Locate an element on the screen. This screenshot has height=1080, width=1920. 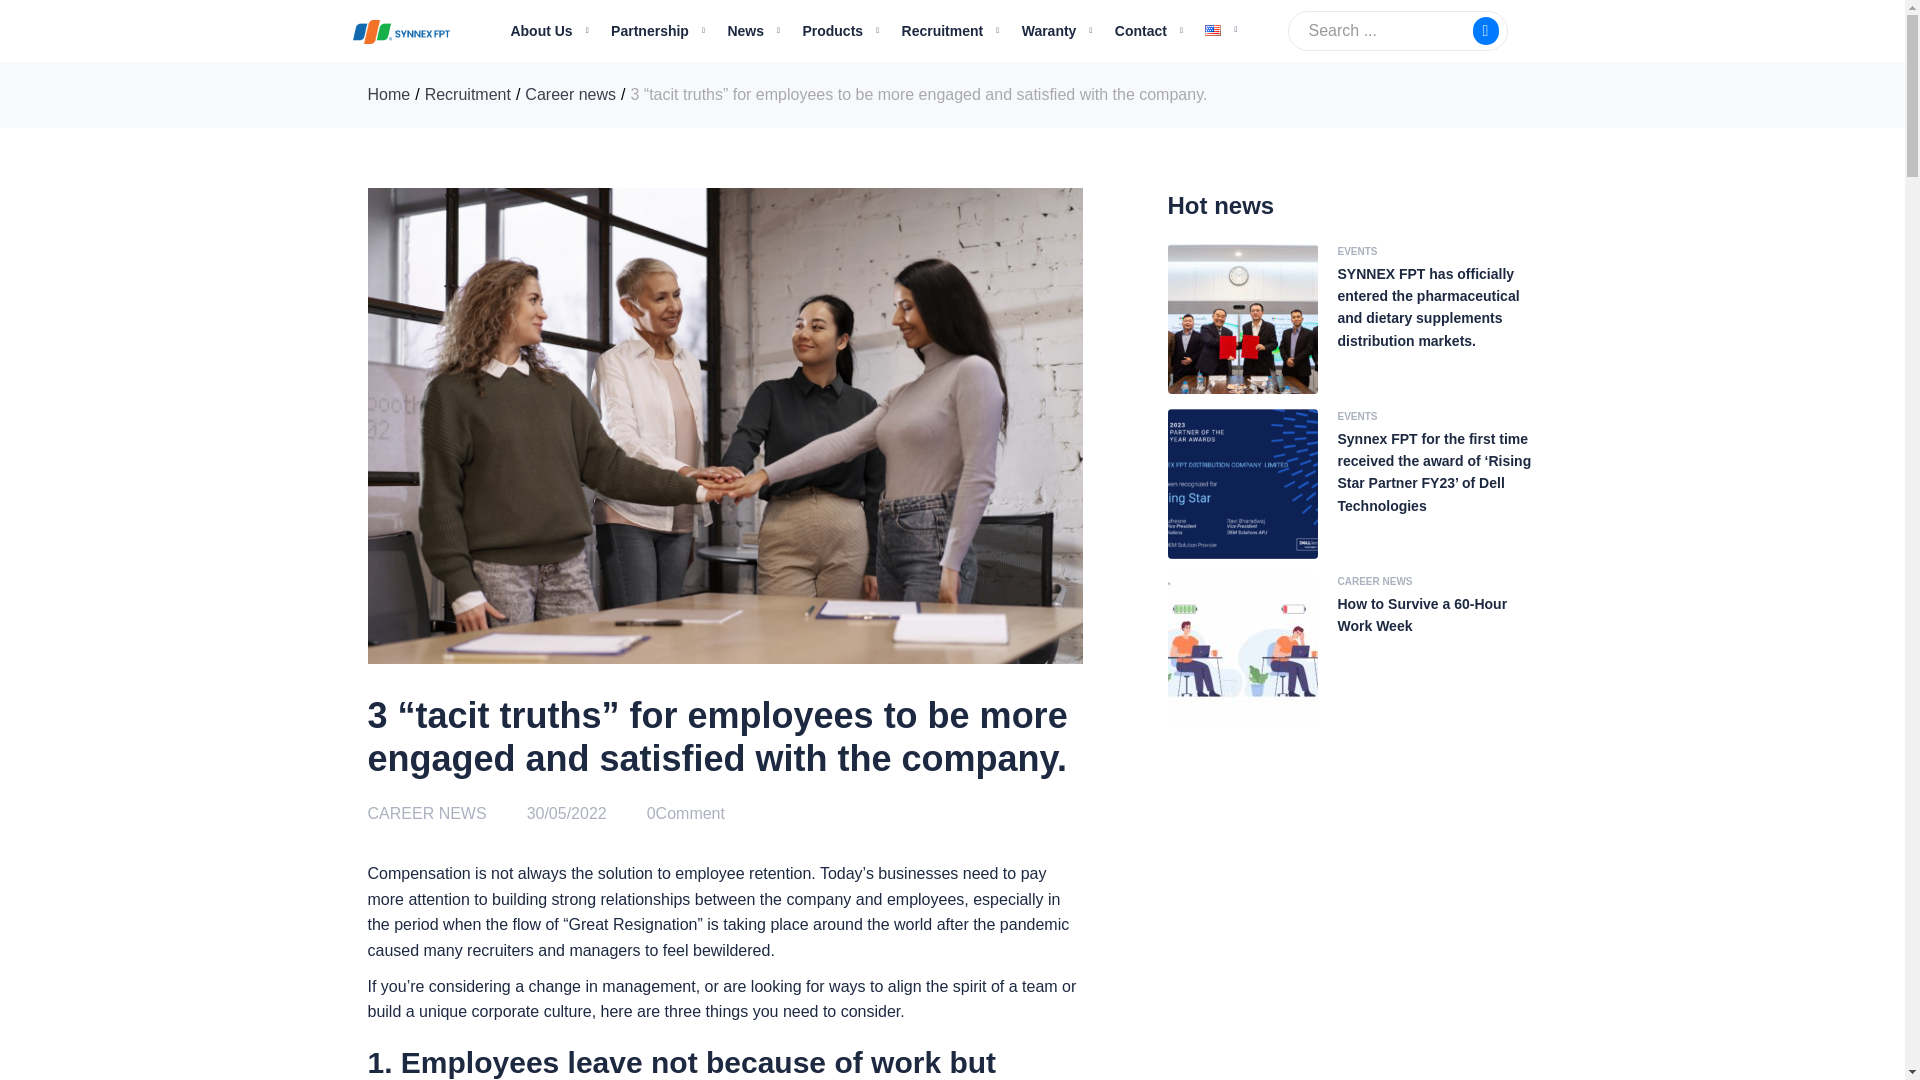
Products is located at coordinates (832, 30).